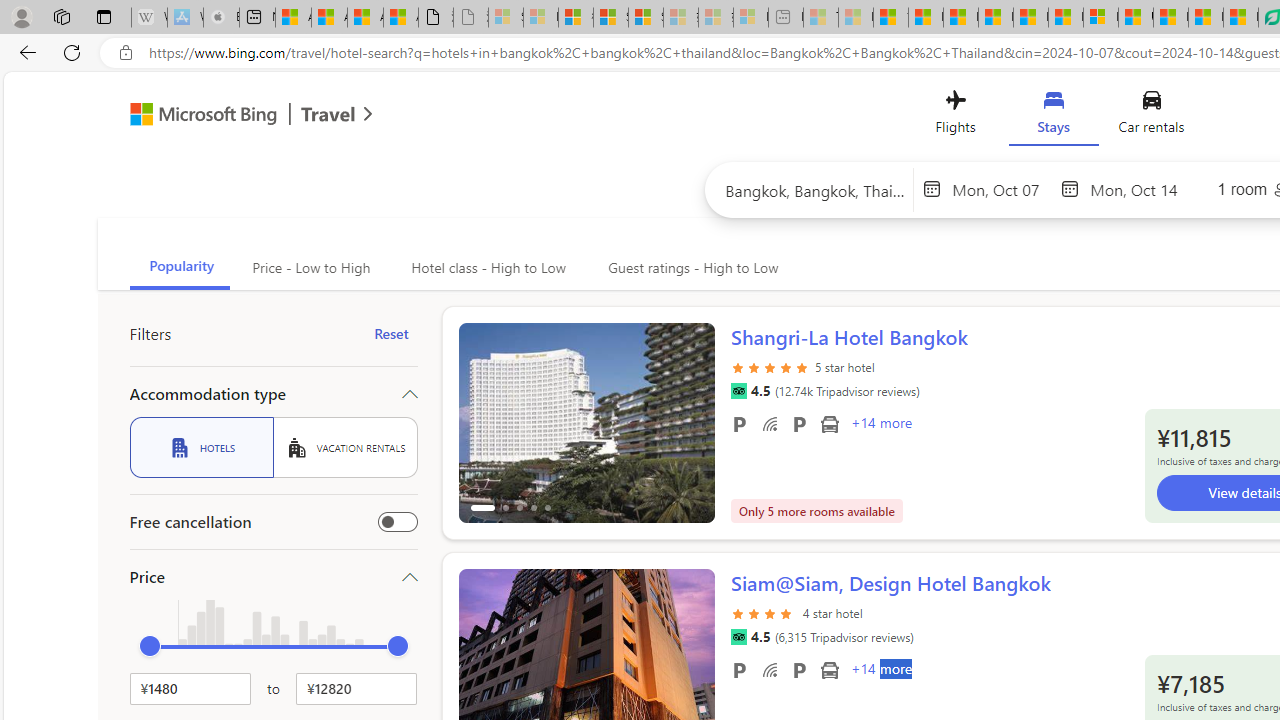 The width and height of the screenshot is (1280, 720). What do you see at coordinates (329, 18) in the screenshot?
I see `Aberdeen, Hong Kong SAR weather forecast | Microsoft Weather` at bounding box center [329, 18].